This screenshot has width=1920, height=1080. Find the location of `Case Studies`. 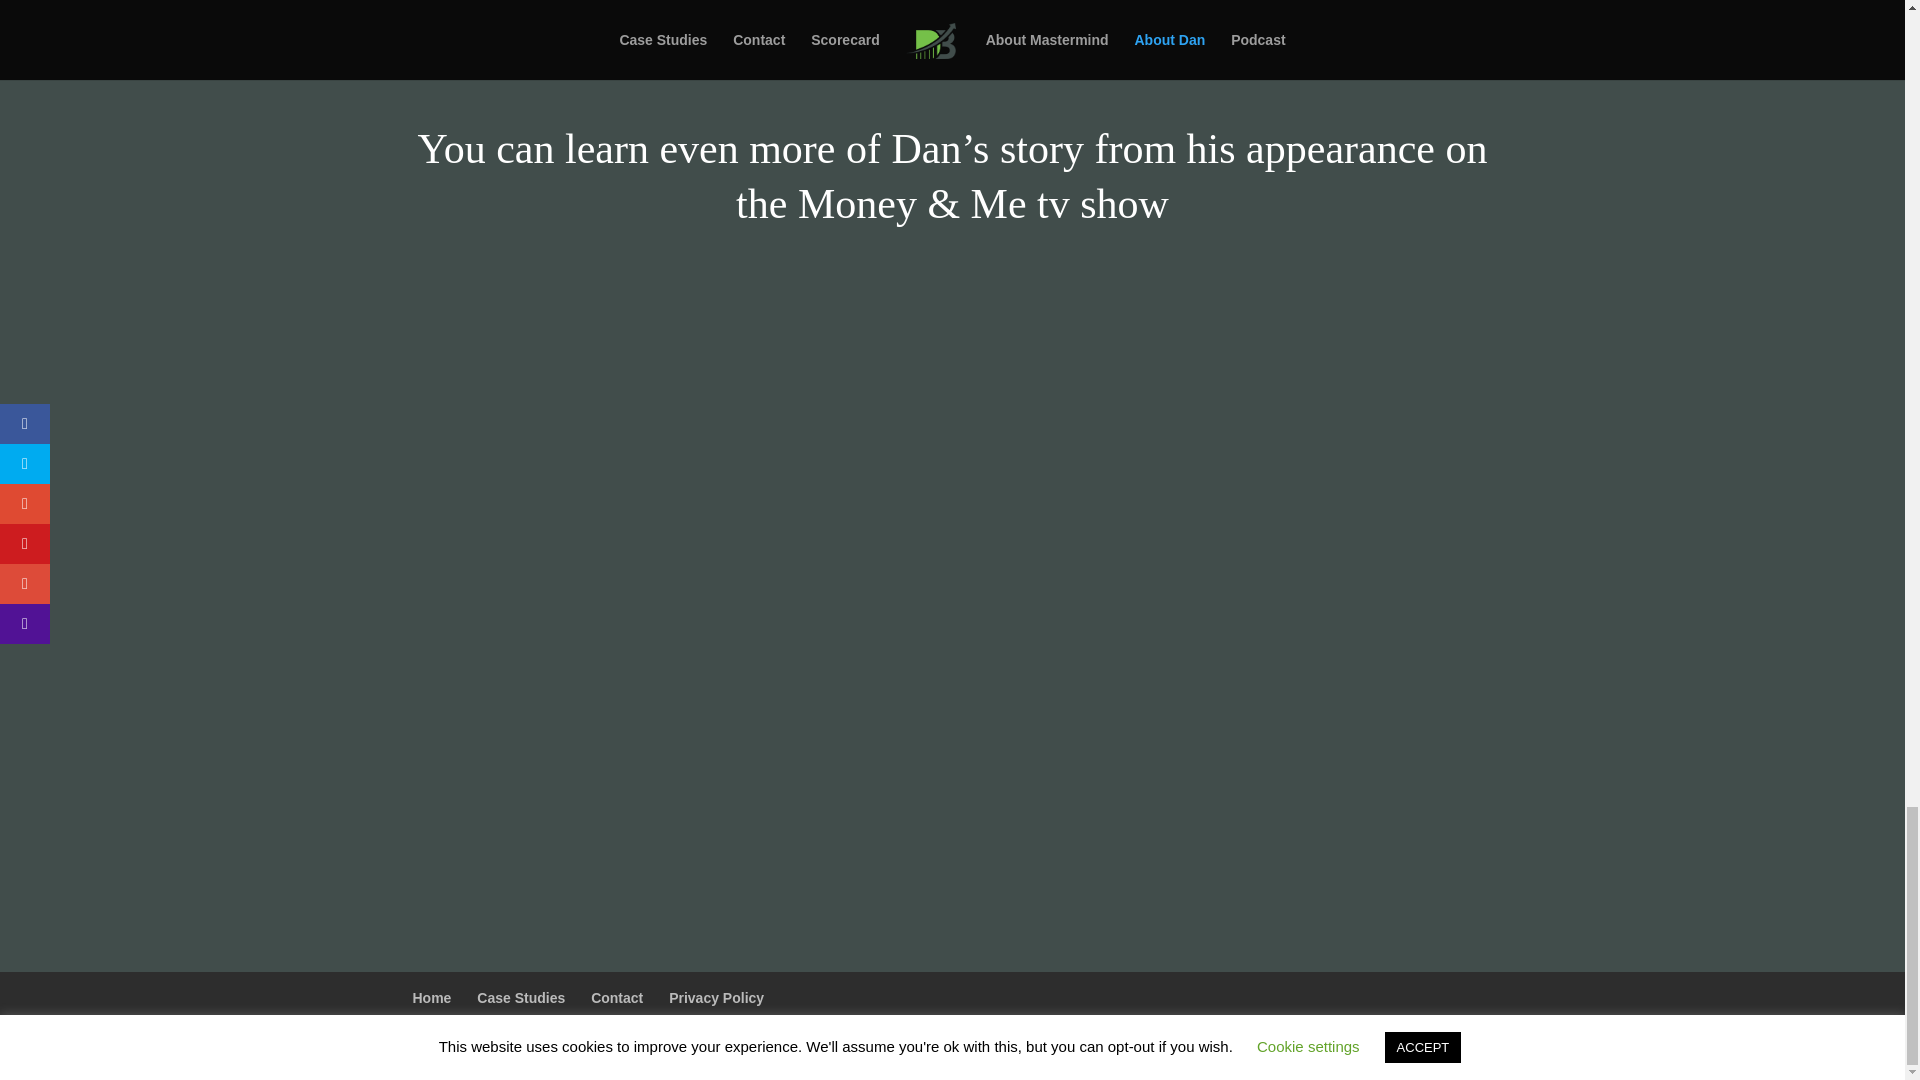

Case Studies is located at coordinates (520, 998).